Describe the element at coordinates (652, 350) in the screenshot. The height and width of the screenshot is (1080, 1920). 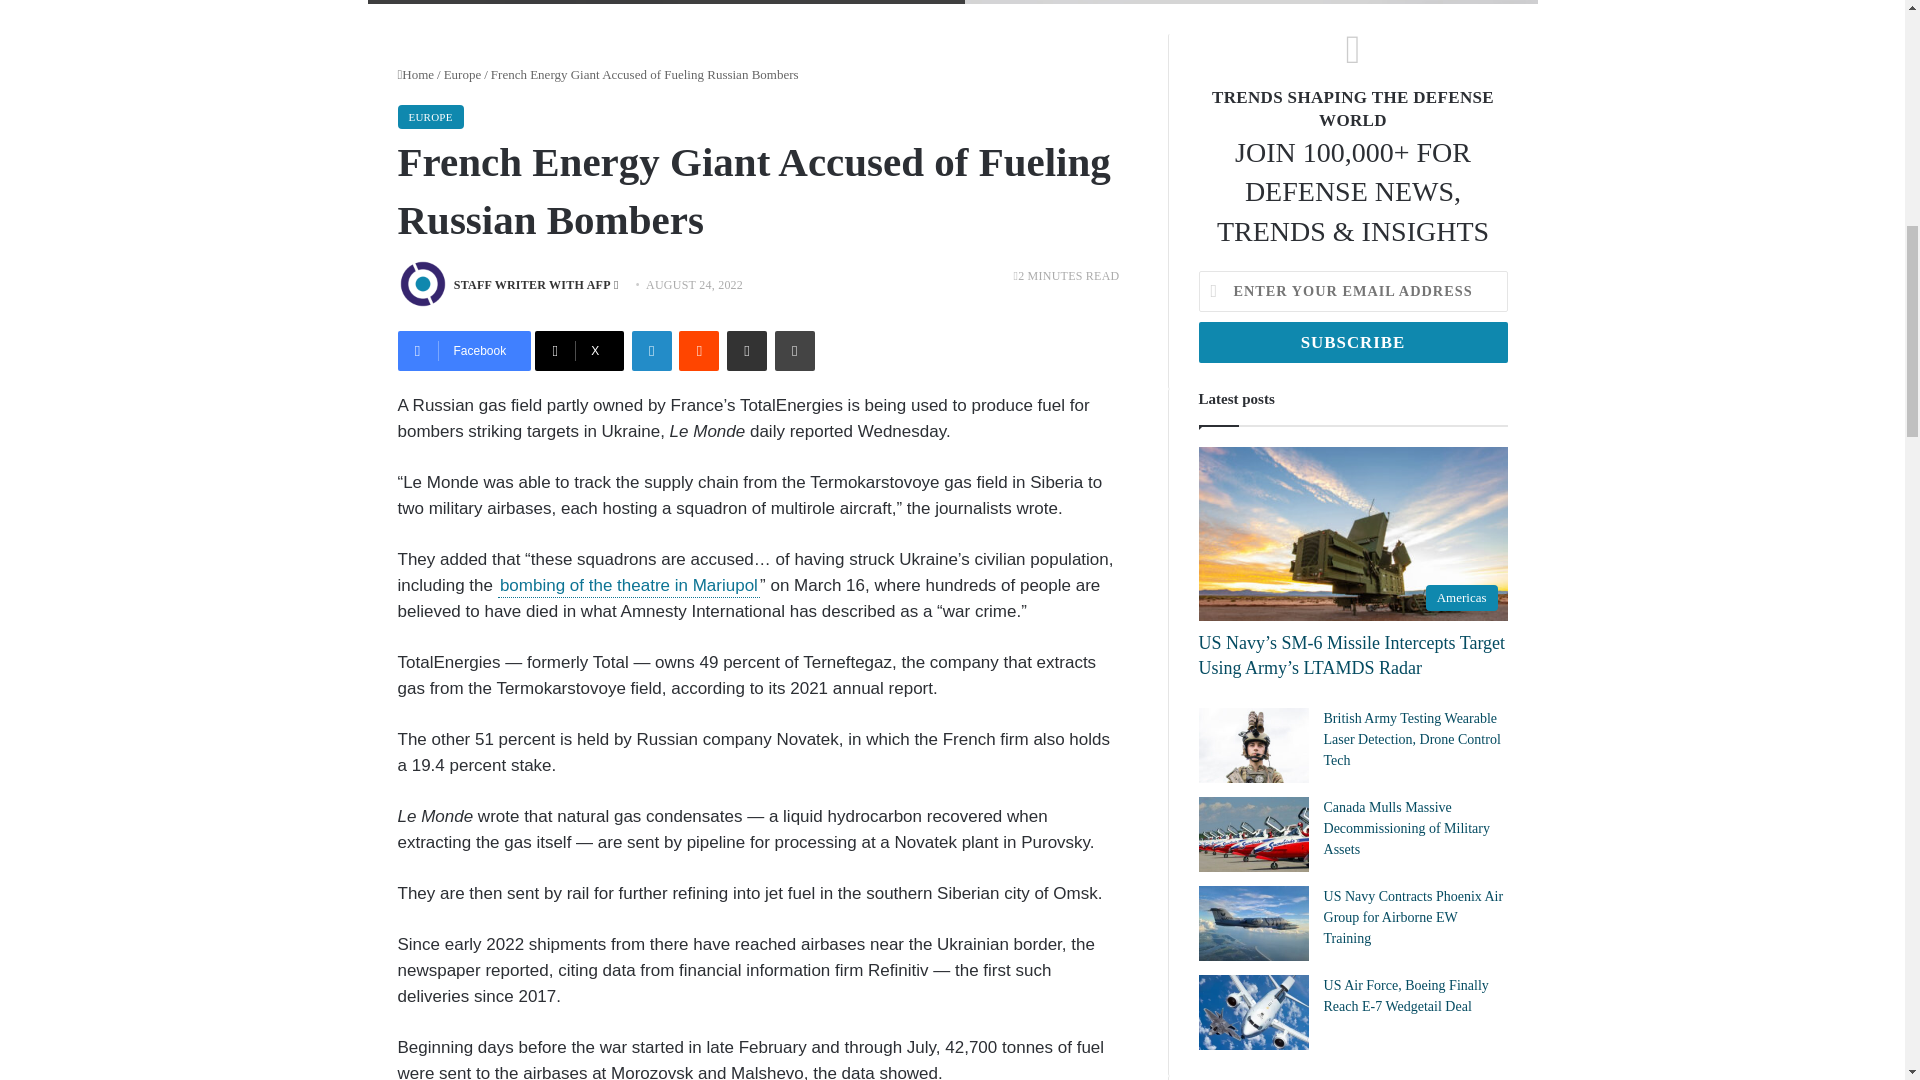
I see `LinkedIn` at that location.